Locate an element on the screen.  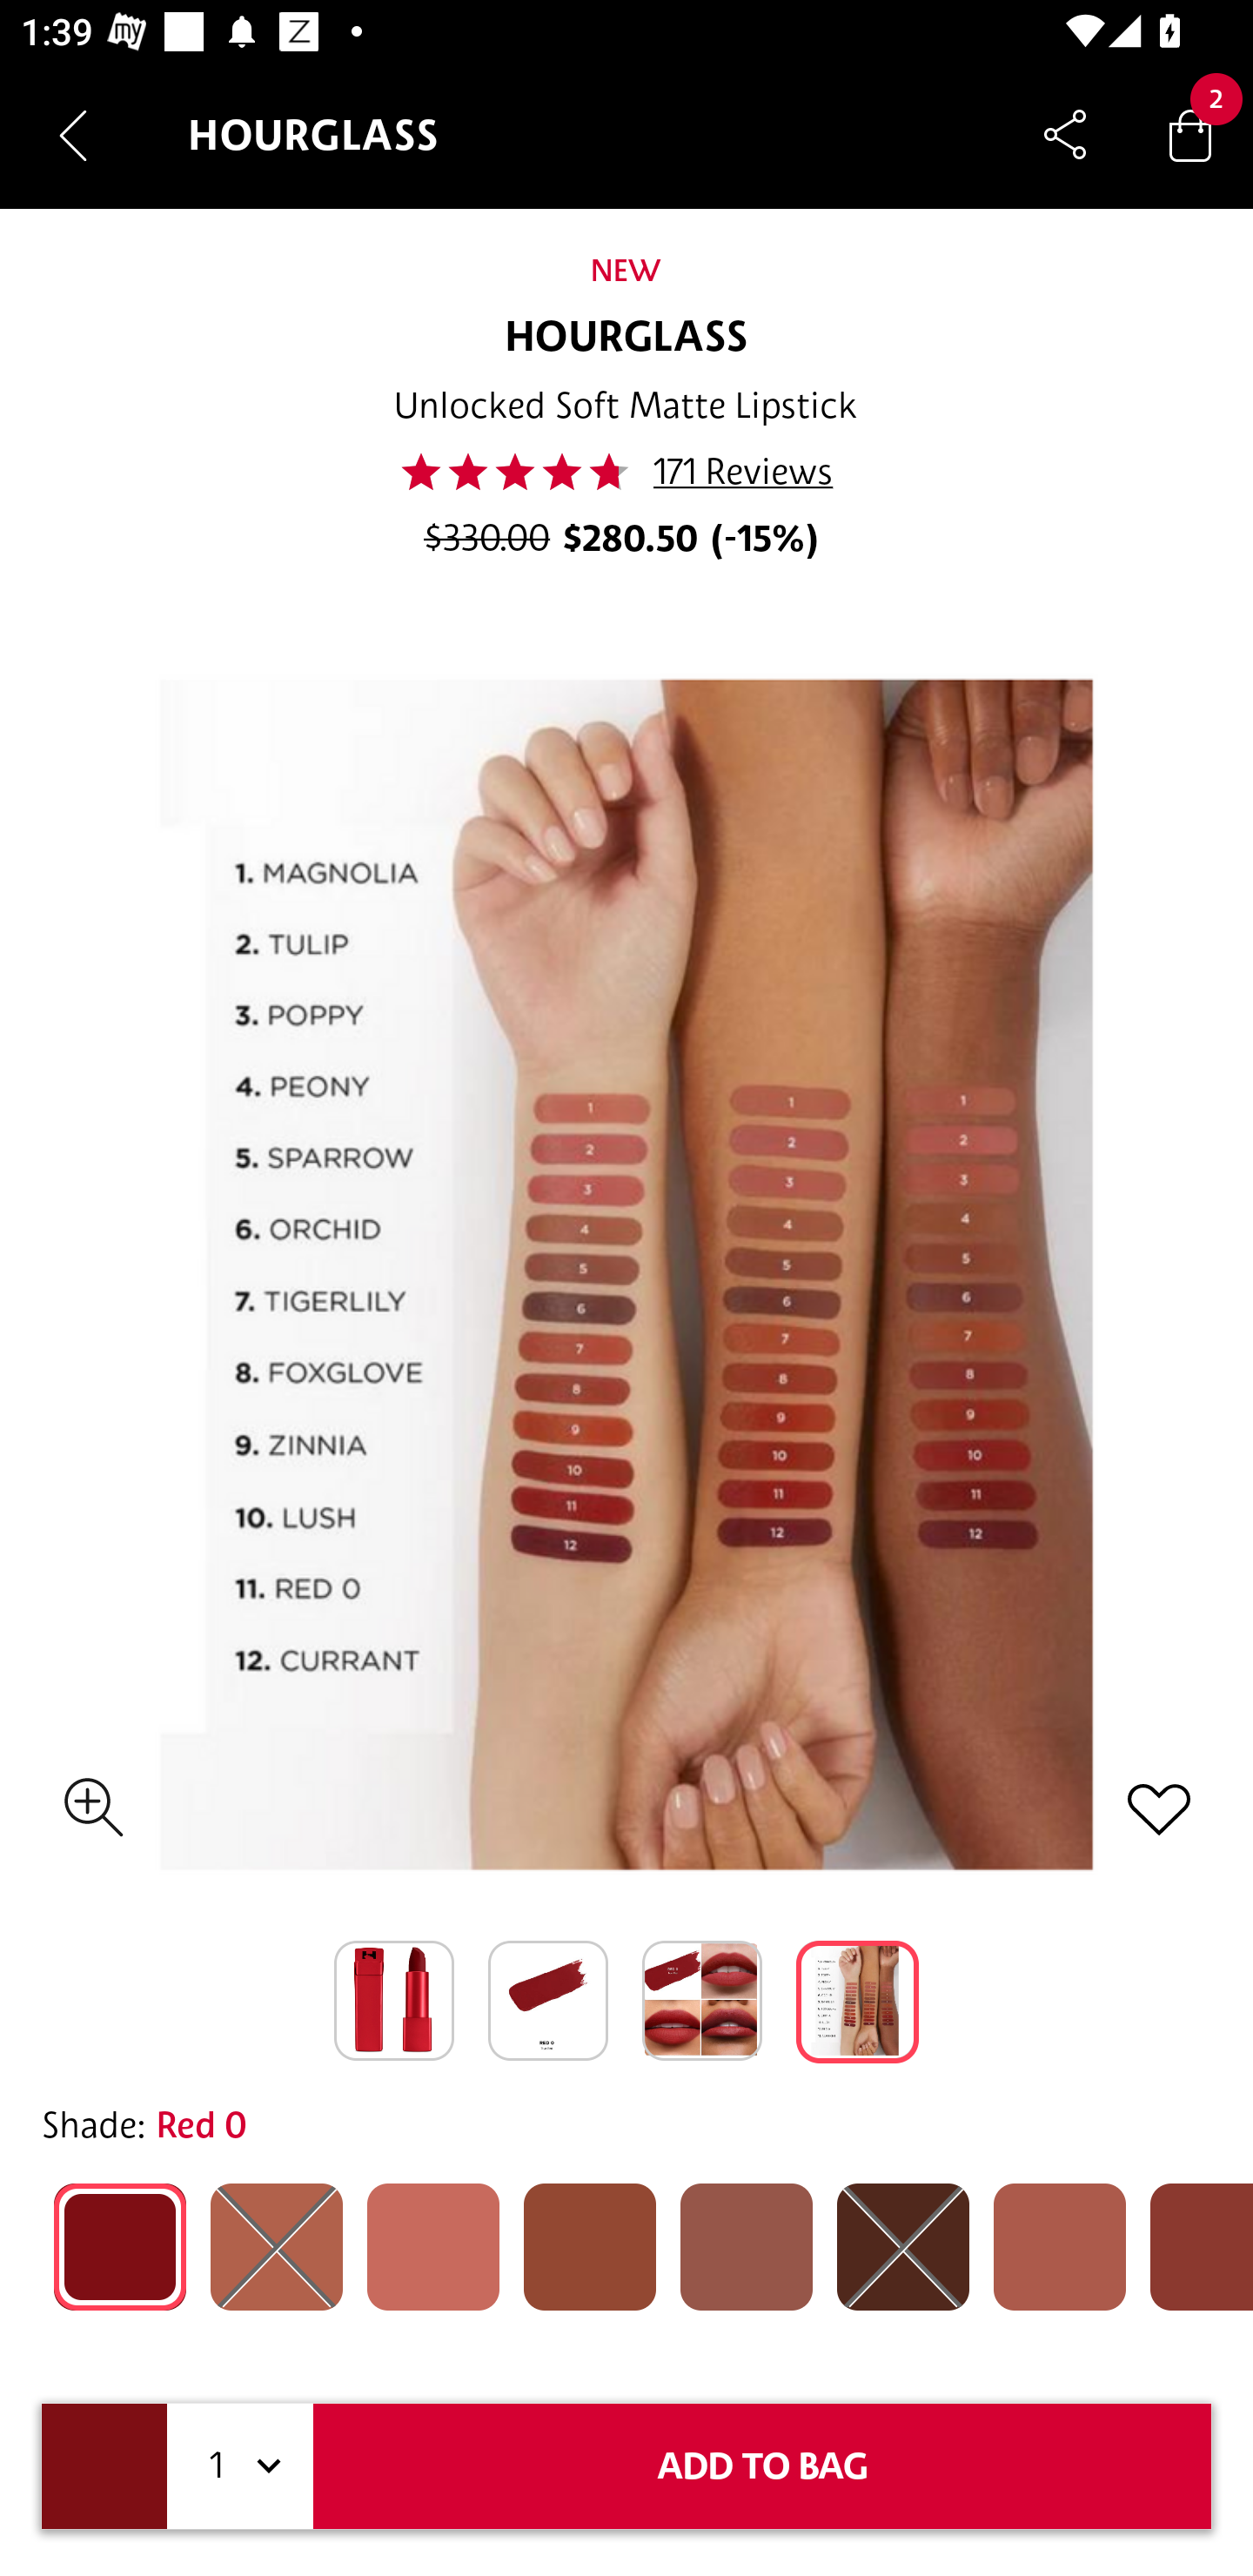
ADD TO BAG is located at coordinates (762, 2466).